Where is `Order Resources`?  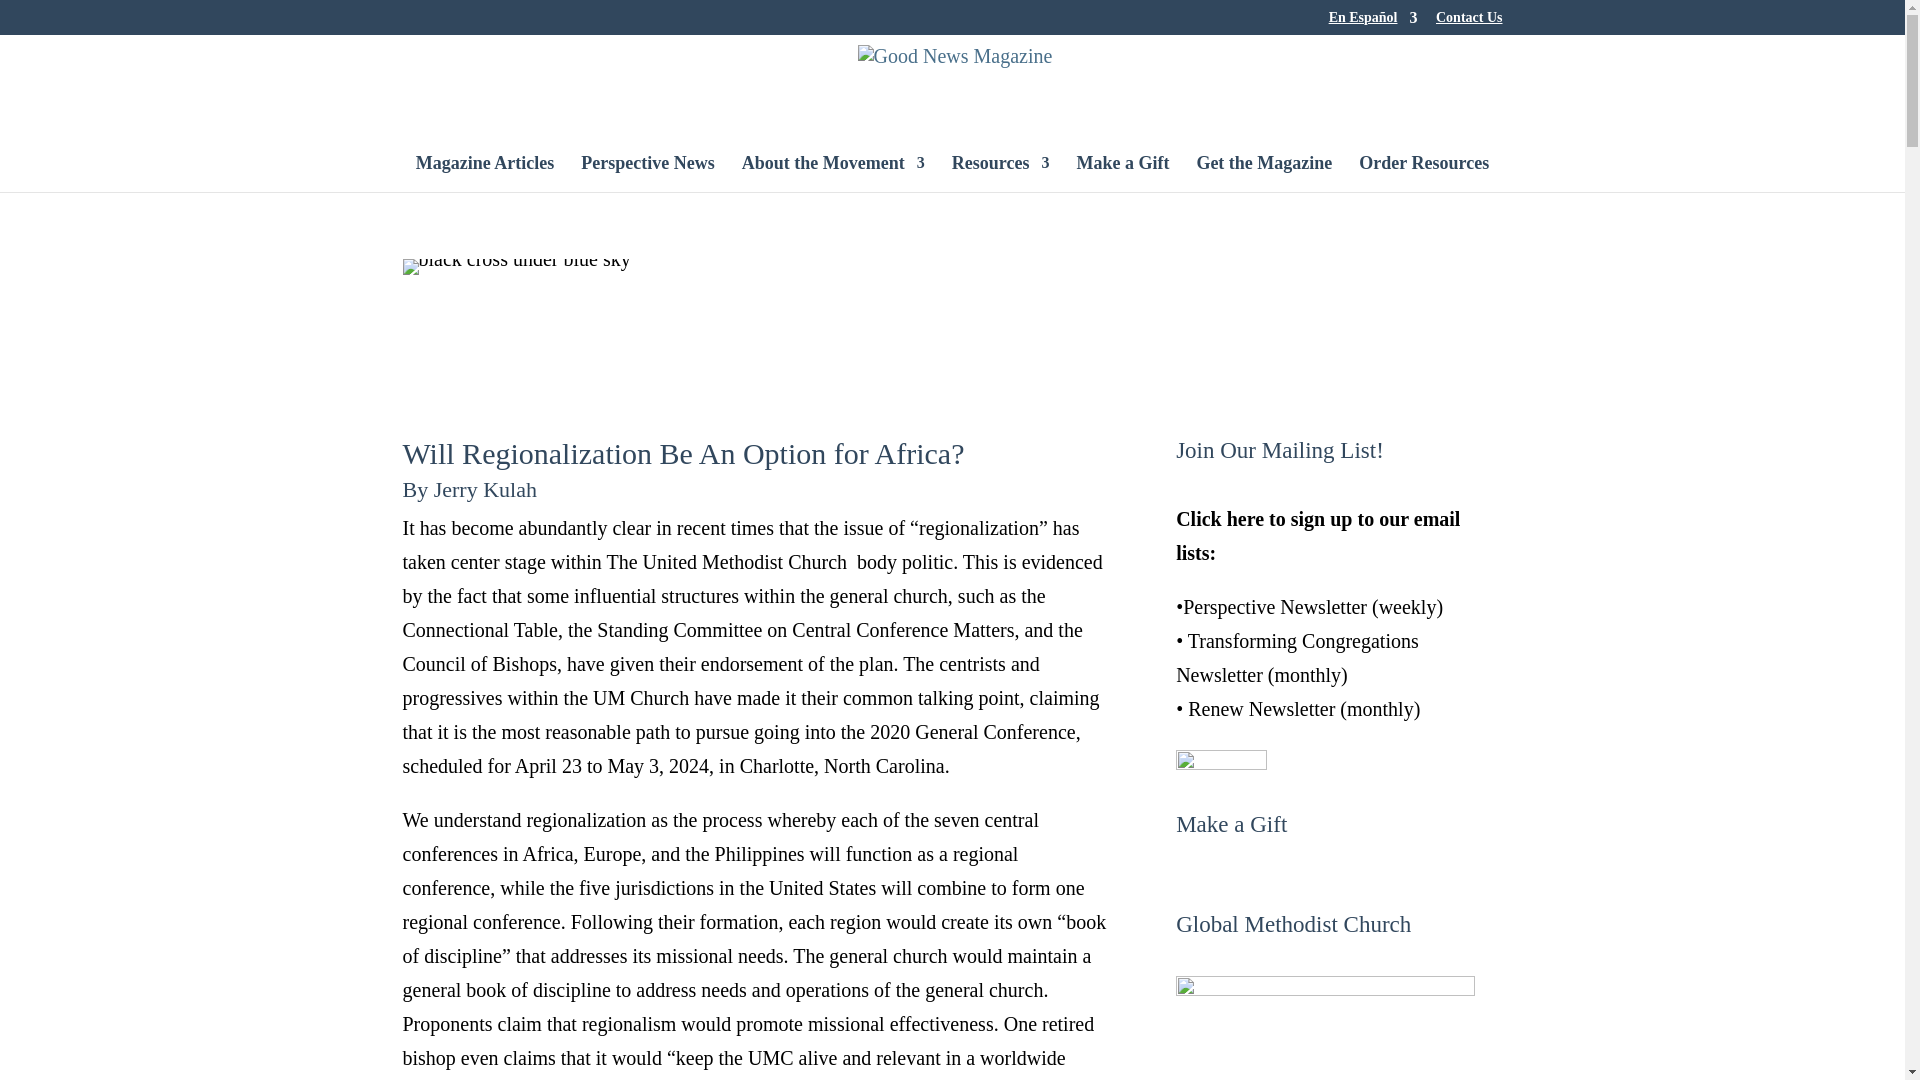
Order Resources is located at coordinates (1424, 174).